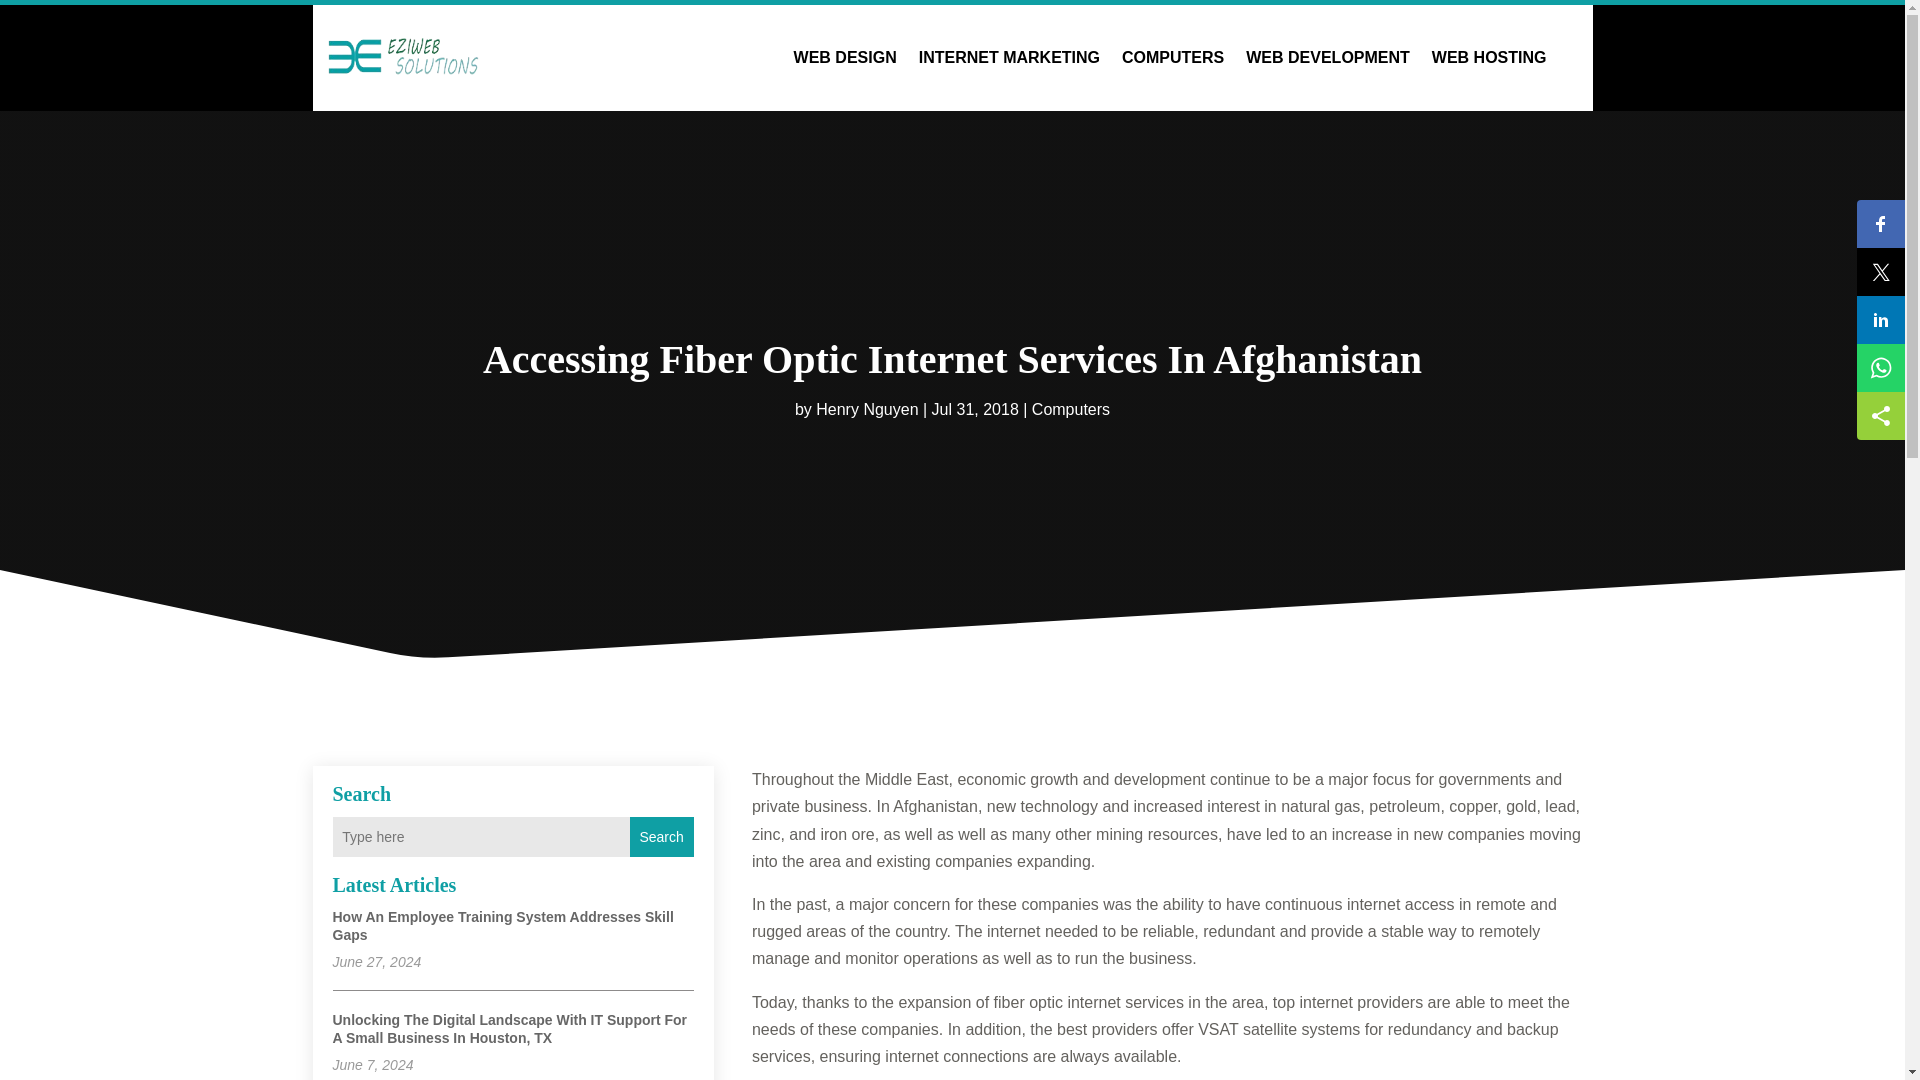 The width and height of the screenshot is (1920, 1080). Describe the element at coordinates (1328, 58) in the screenshot. I see `WEB DEVELOPMENT` at that location.